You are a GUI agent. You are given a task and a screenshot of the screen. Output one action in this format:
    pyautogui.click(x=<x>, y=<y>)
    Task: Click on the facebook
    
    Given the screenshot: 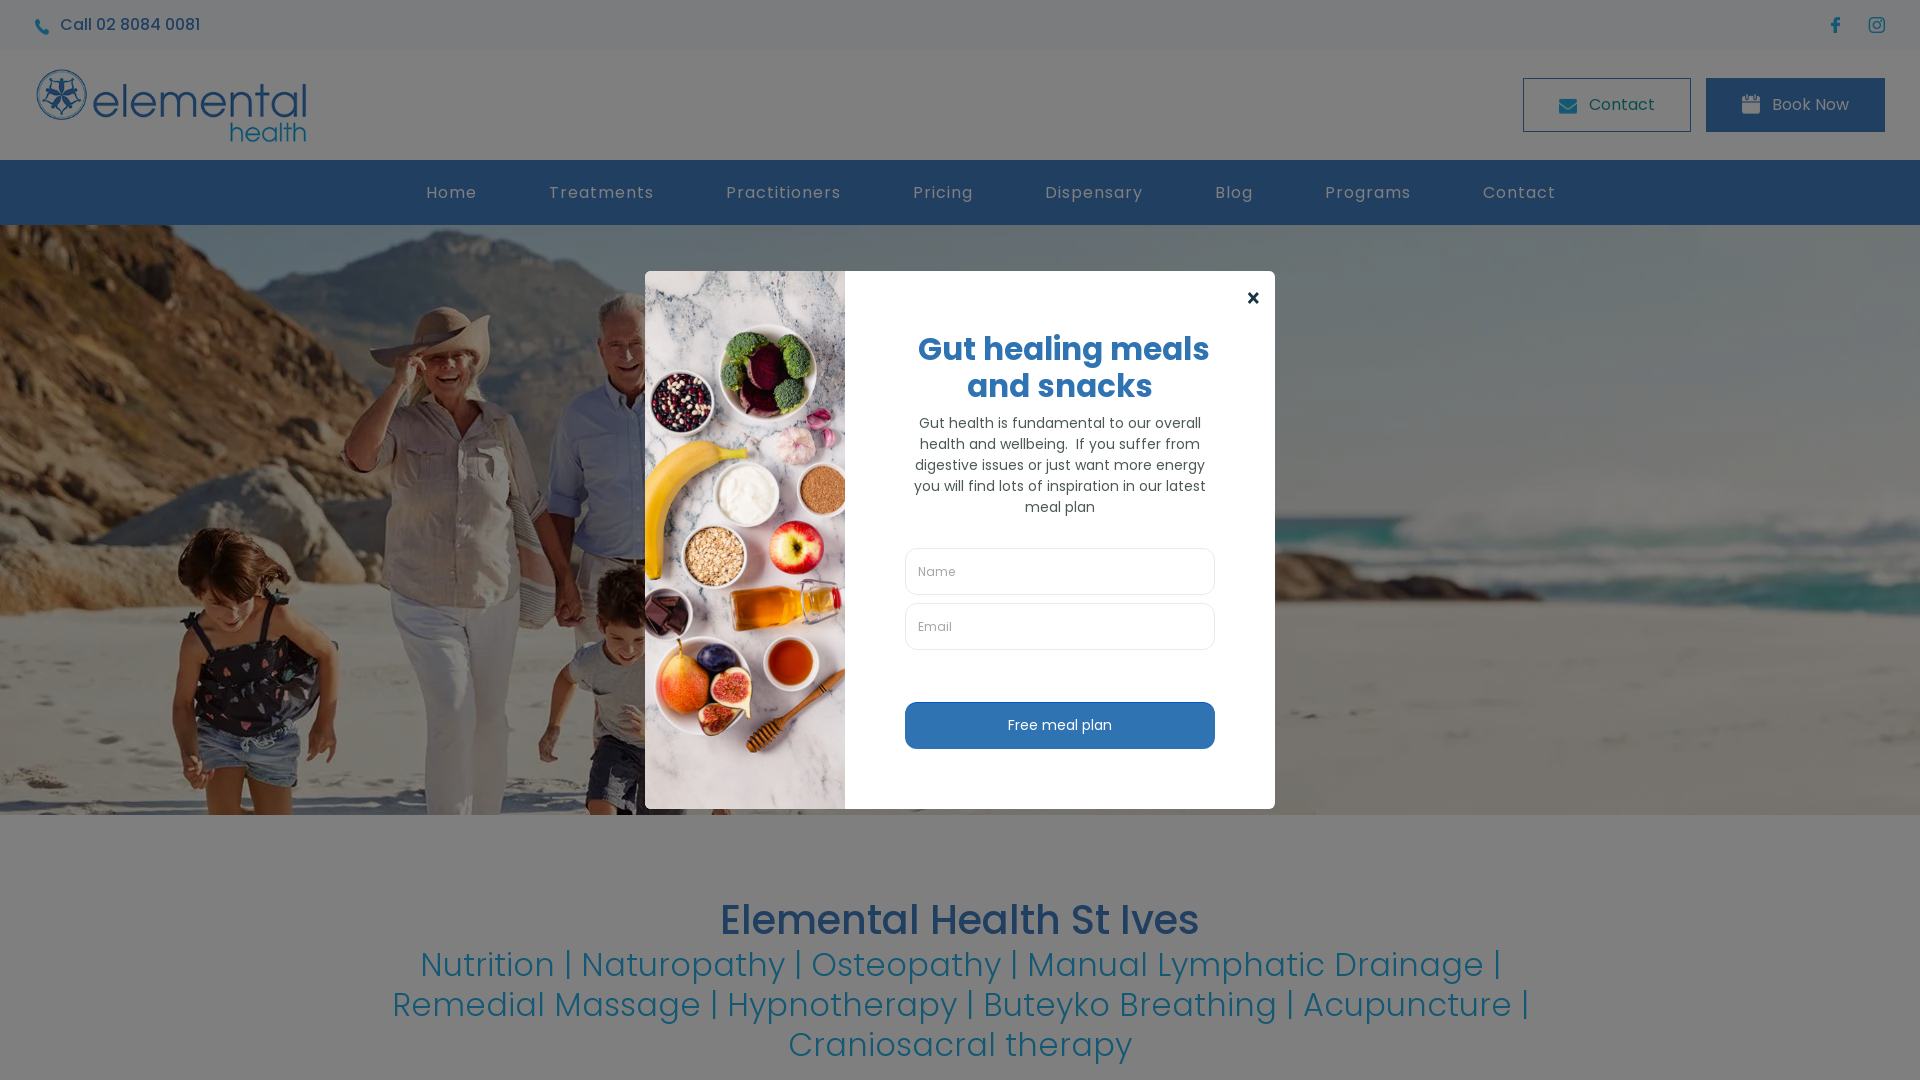 What is the action you would take?
    pyautogui.click(x=1840, y=24)
    